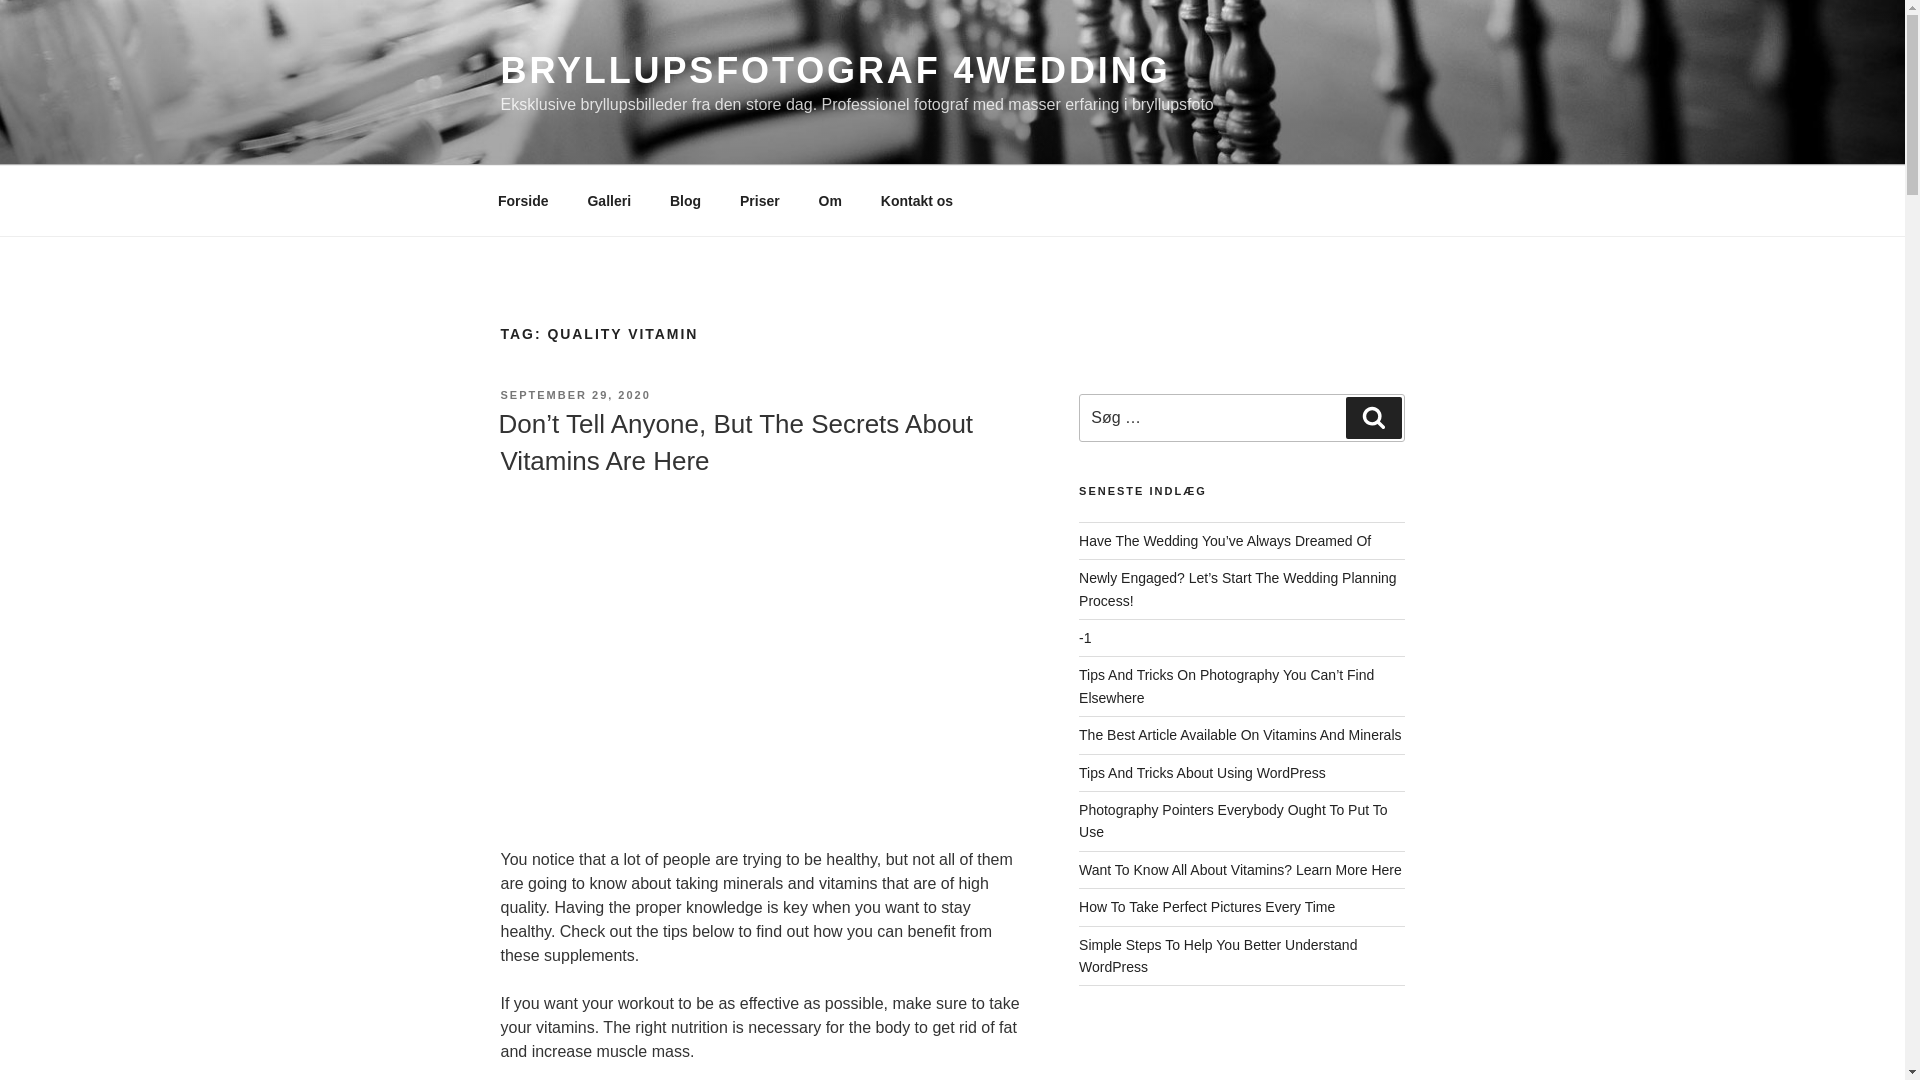 The height and width of the screenshot is (1080, 1920). What do you see at coordinates (609, 200) in the screenshot?
I see `Galleri` at bounding box center [609, 200].